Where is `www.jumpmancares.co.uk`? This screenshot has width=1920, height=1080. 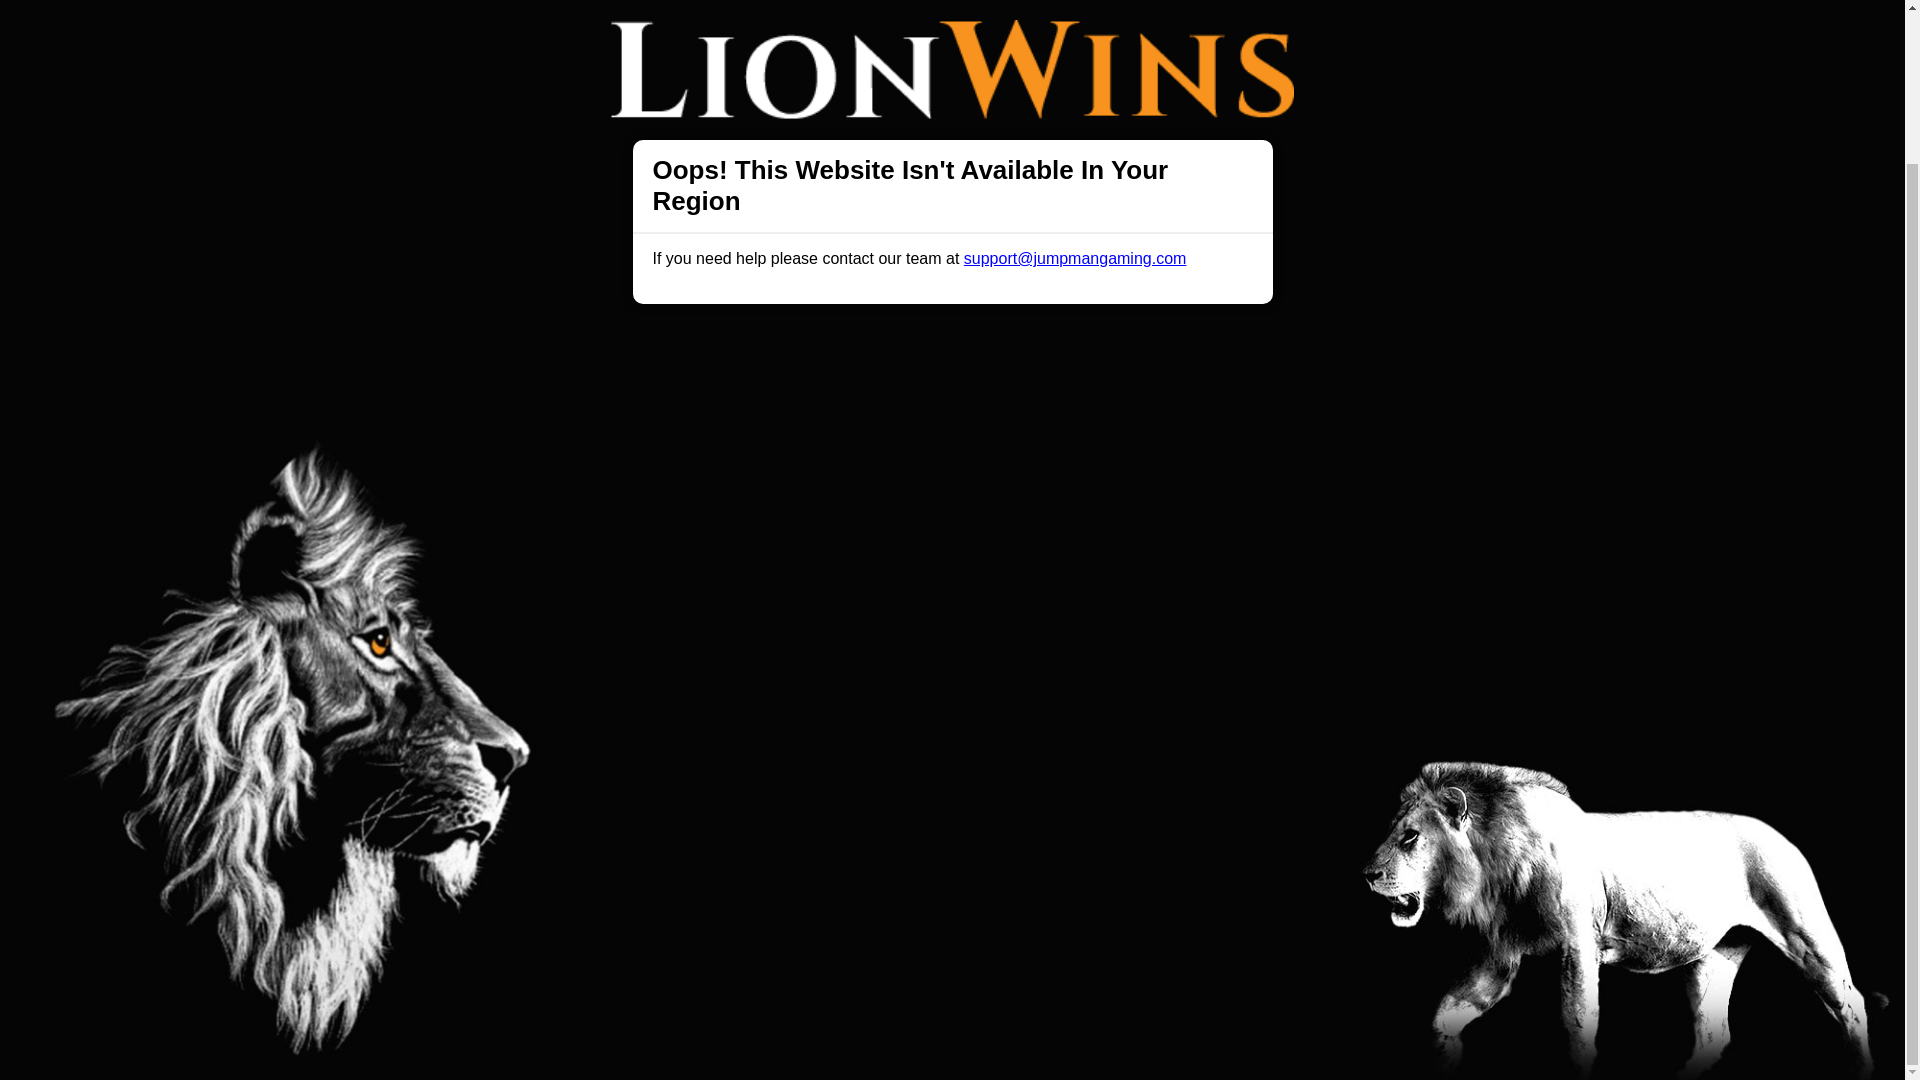 www.jumpmancares.co.uk is located at coordinates (974, 867).